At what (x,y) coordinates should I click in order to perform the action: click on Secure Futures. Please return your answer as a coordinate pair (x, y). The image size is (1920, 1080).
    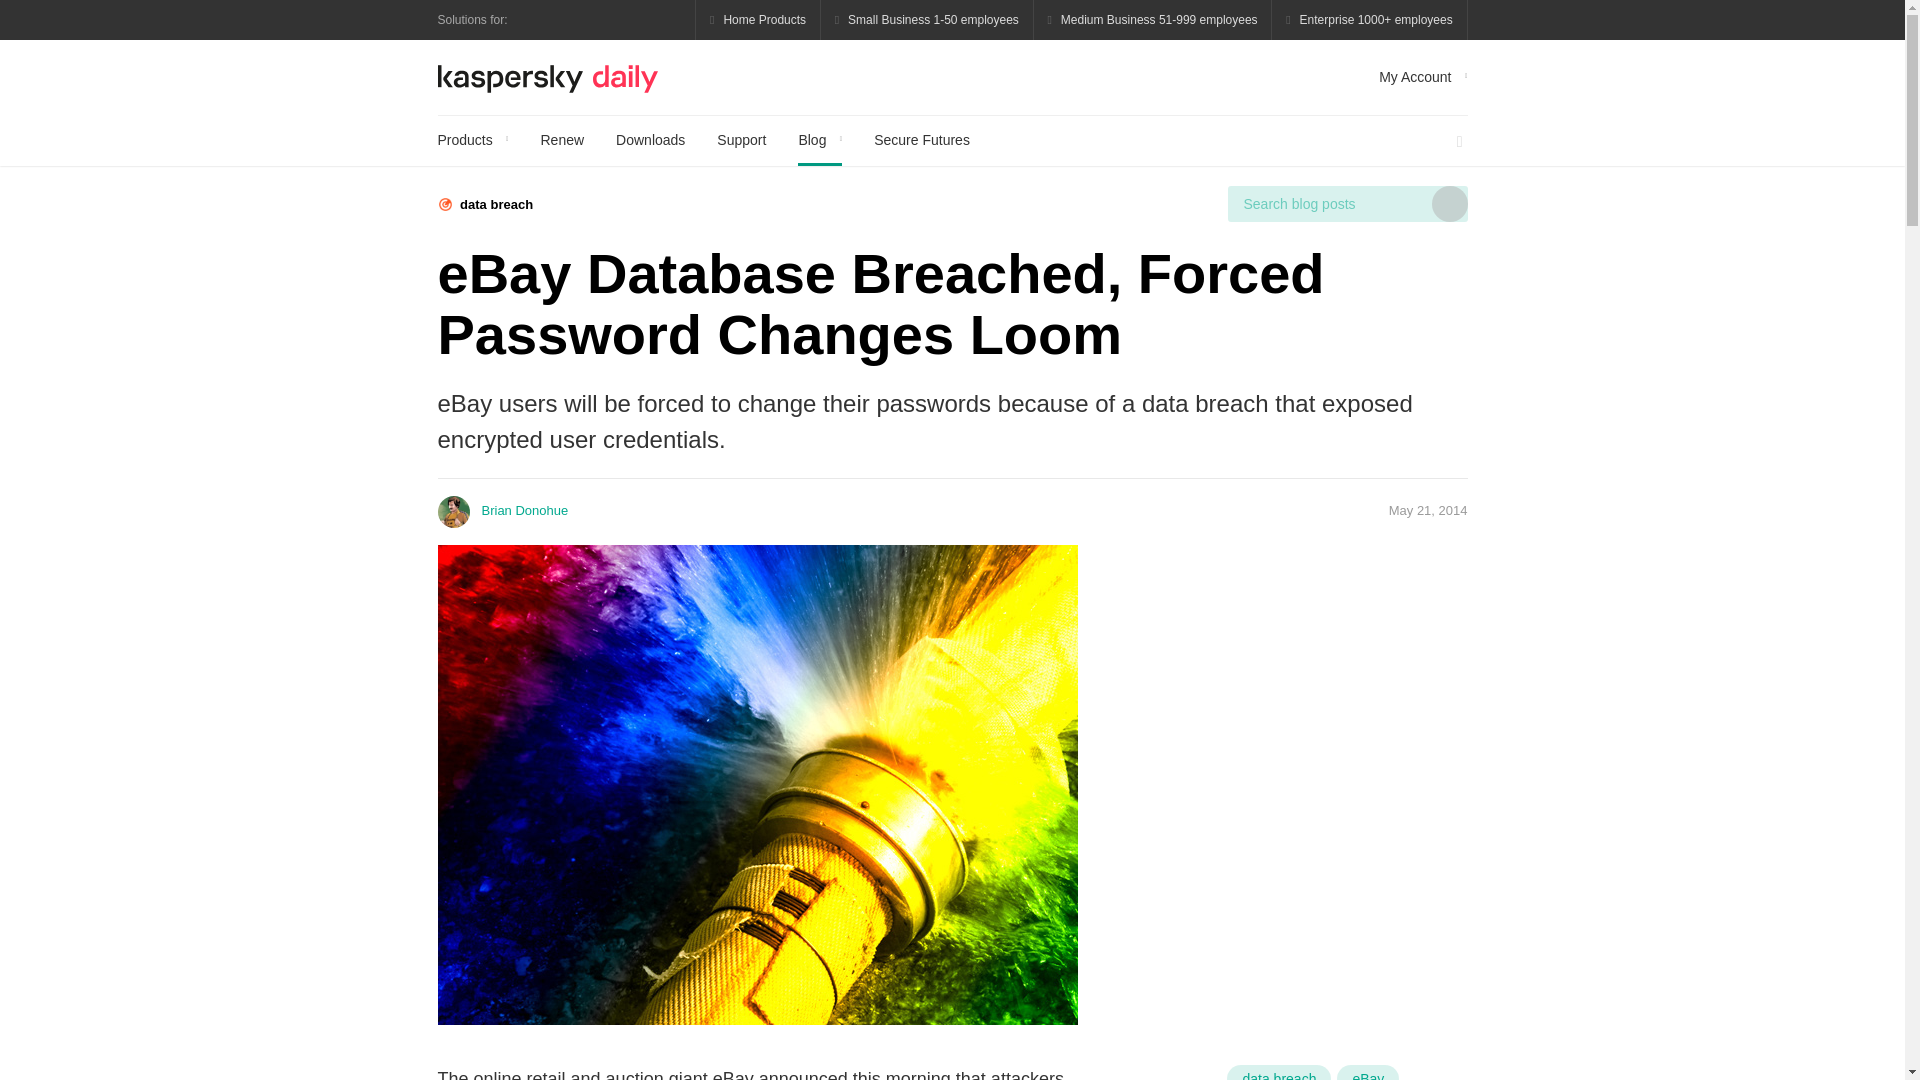
    Looking at the image, I should click on (921, 140).